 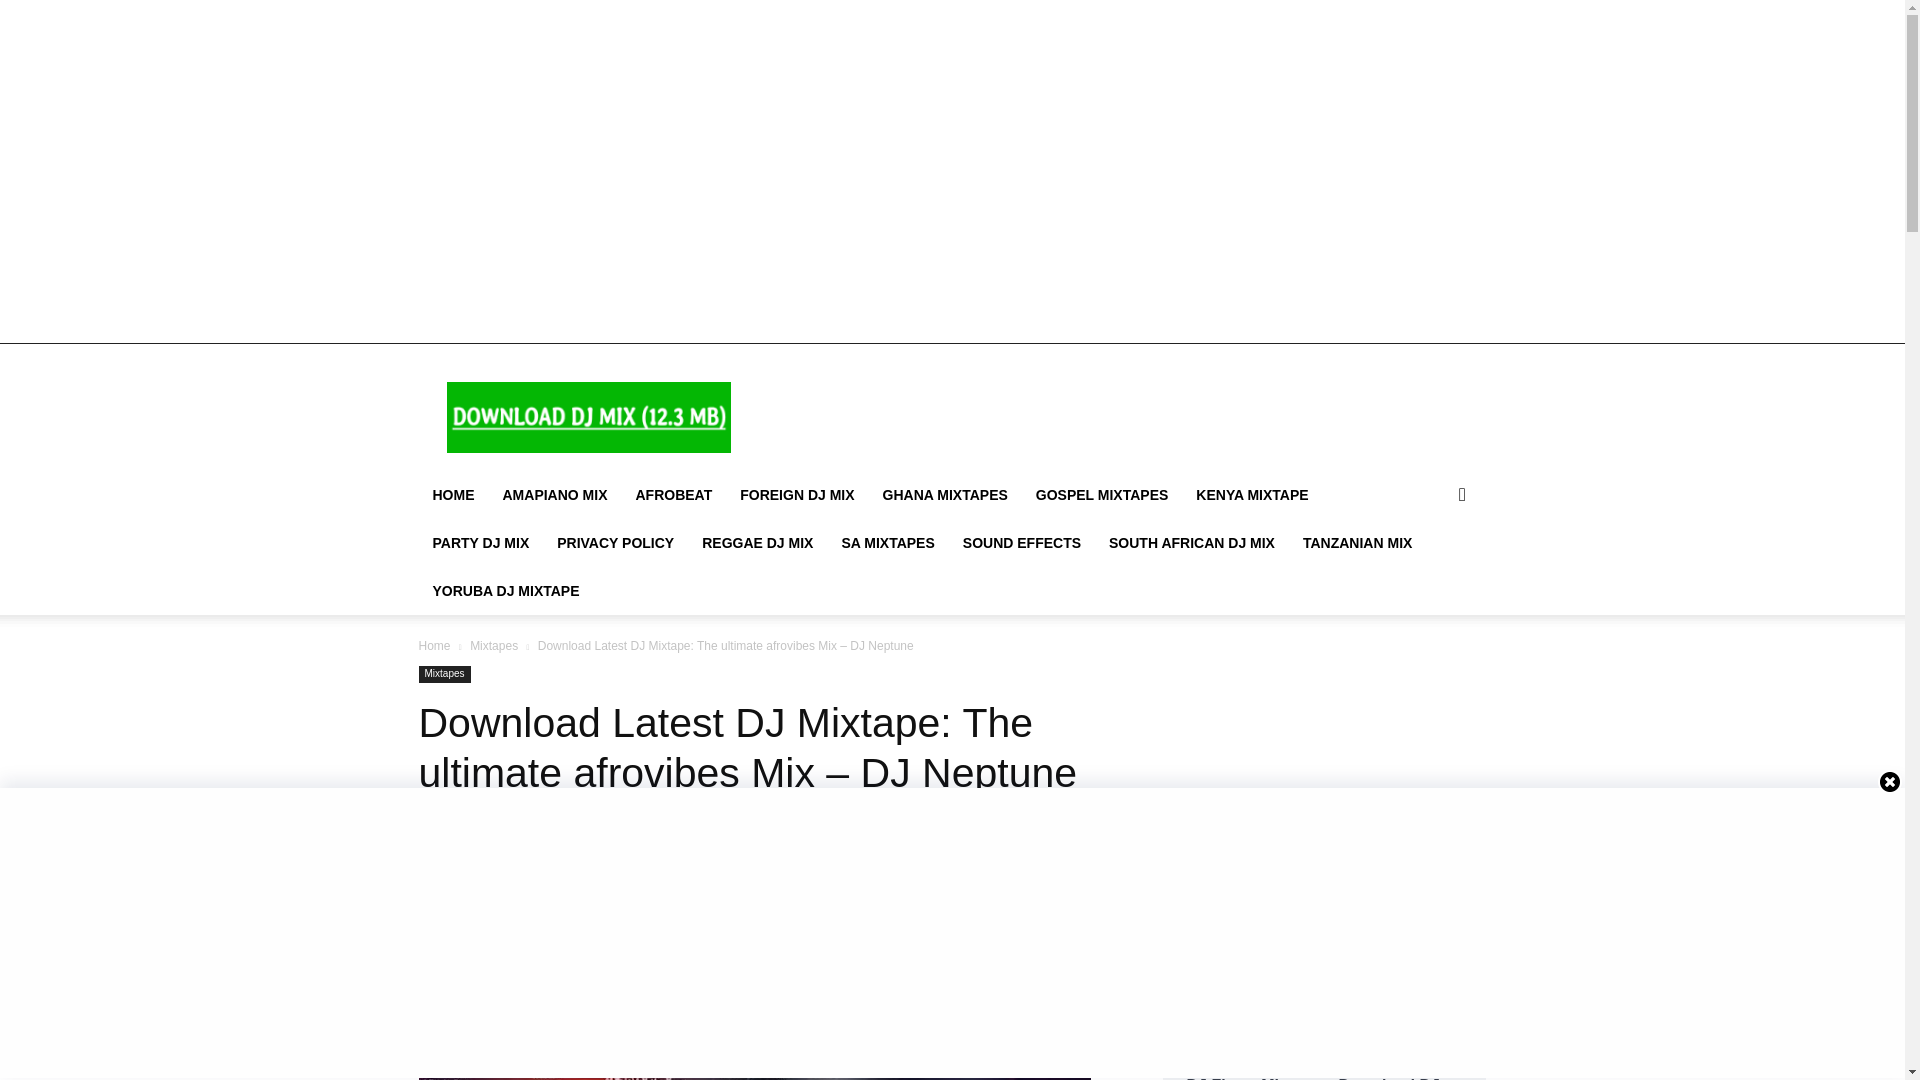 I want to click on GOSPEL MIXTAPES, so click(x=1102, y=494).